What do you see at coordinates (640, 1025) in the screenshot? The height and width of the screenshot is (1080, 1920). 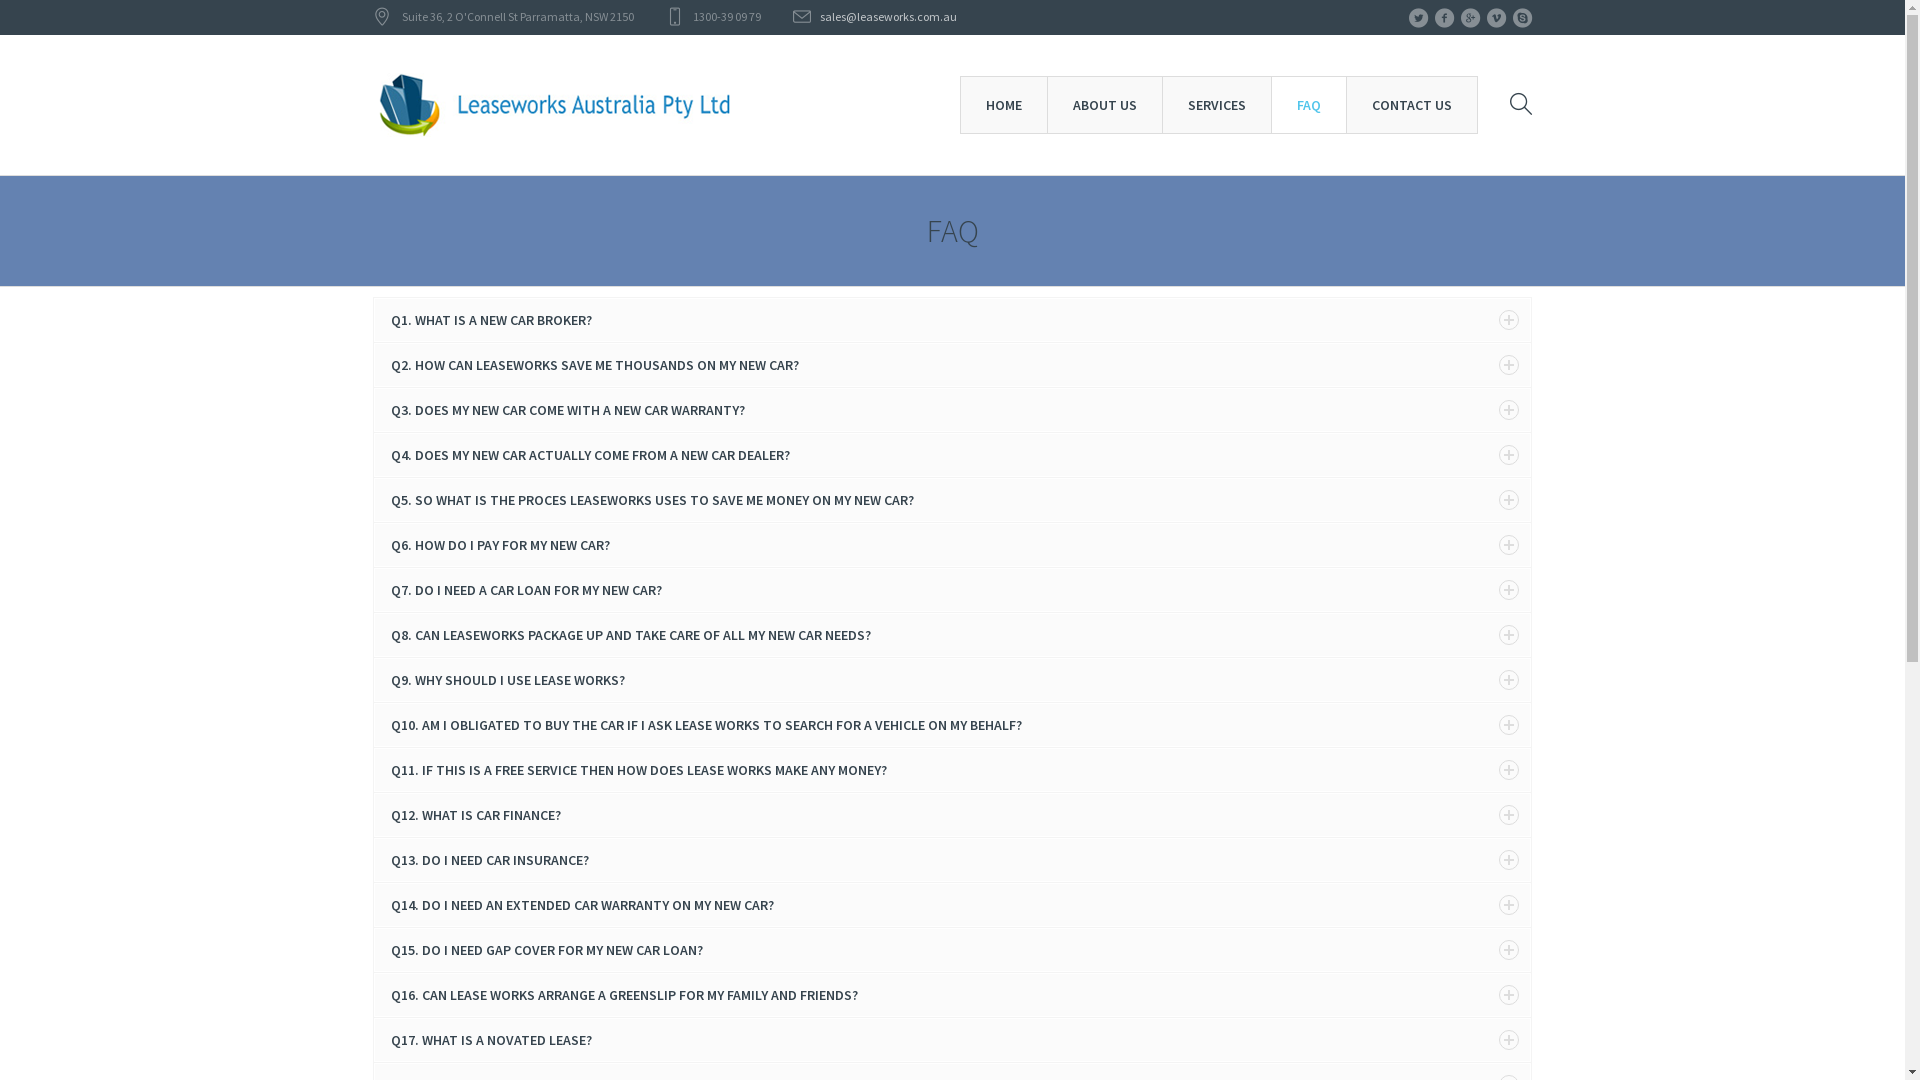 I see `Designed by Primitus Consultancy` at bounding box center [640, 1025].